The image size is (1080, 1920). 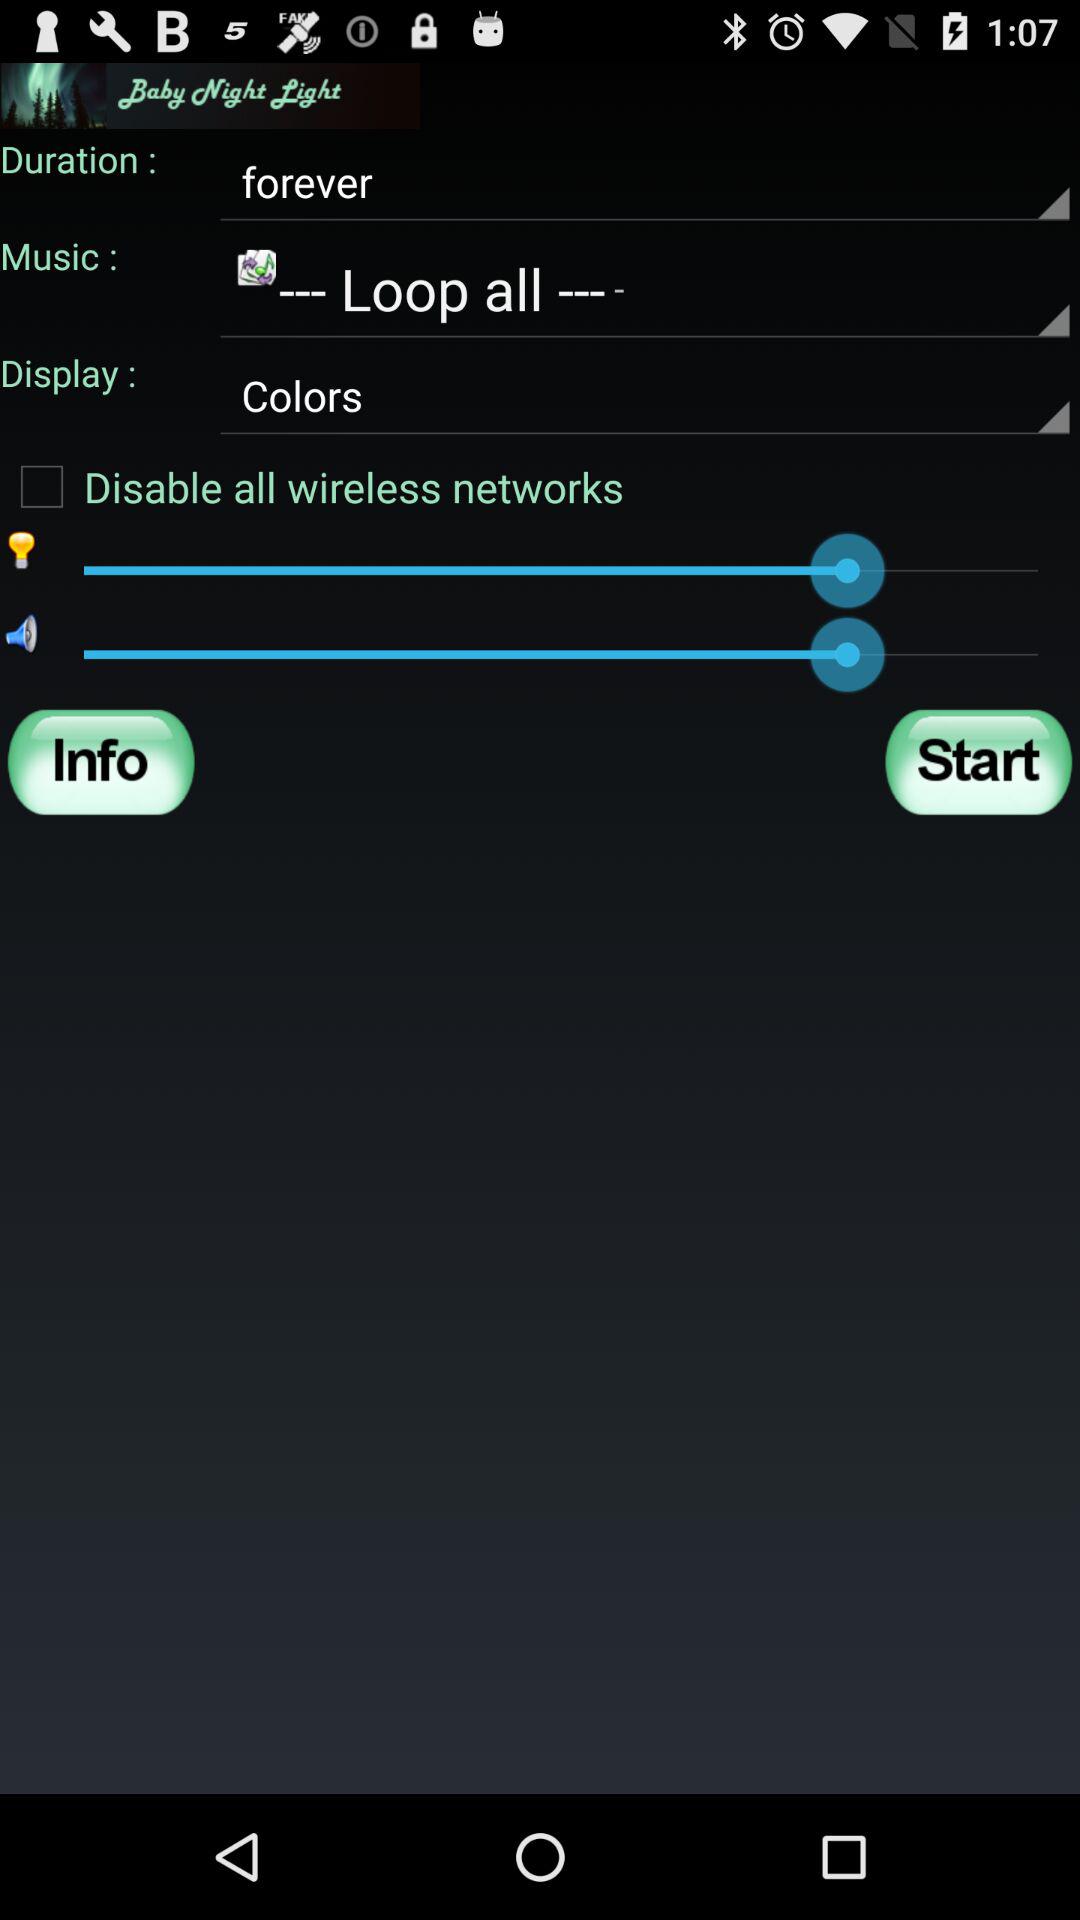 I want to click on more info, so click(x=101, y=762).